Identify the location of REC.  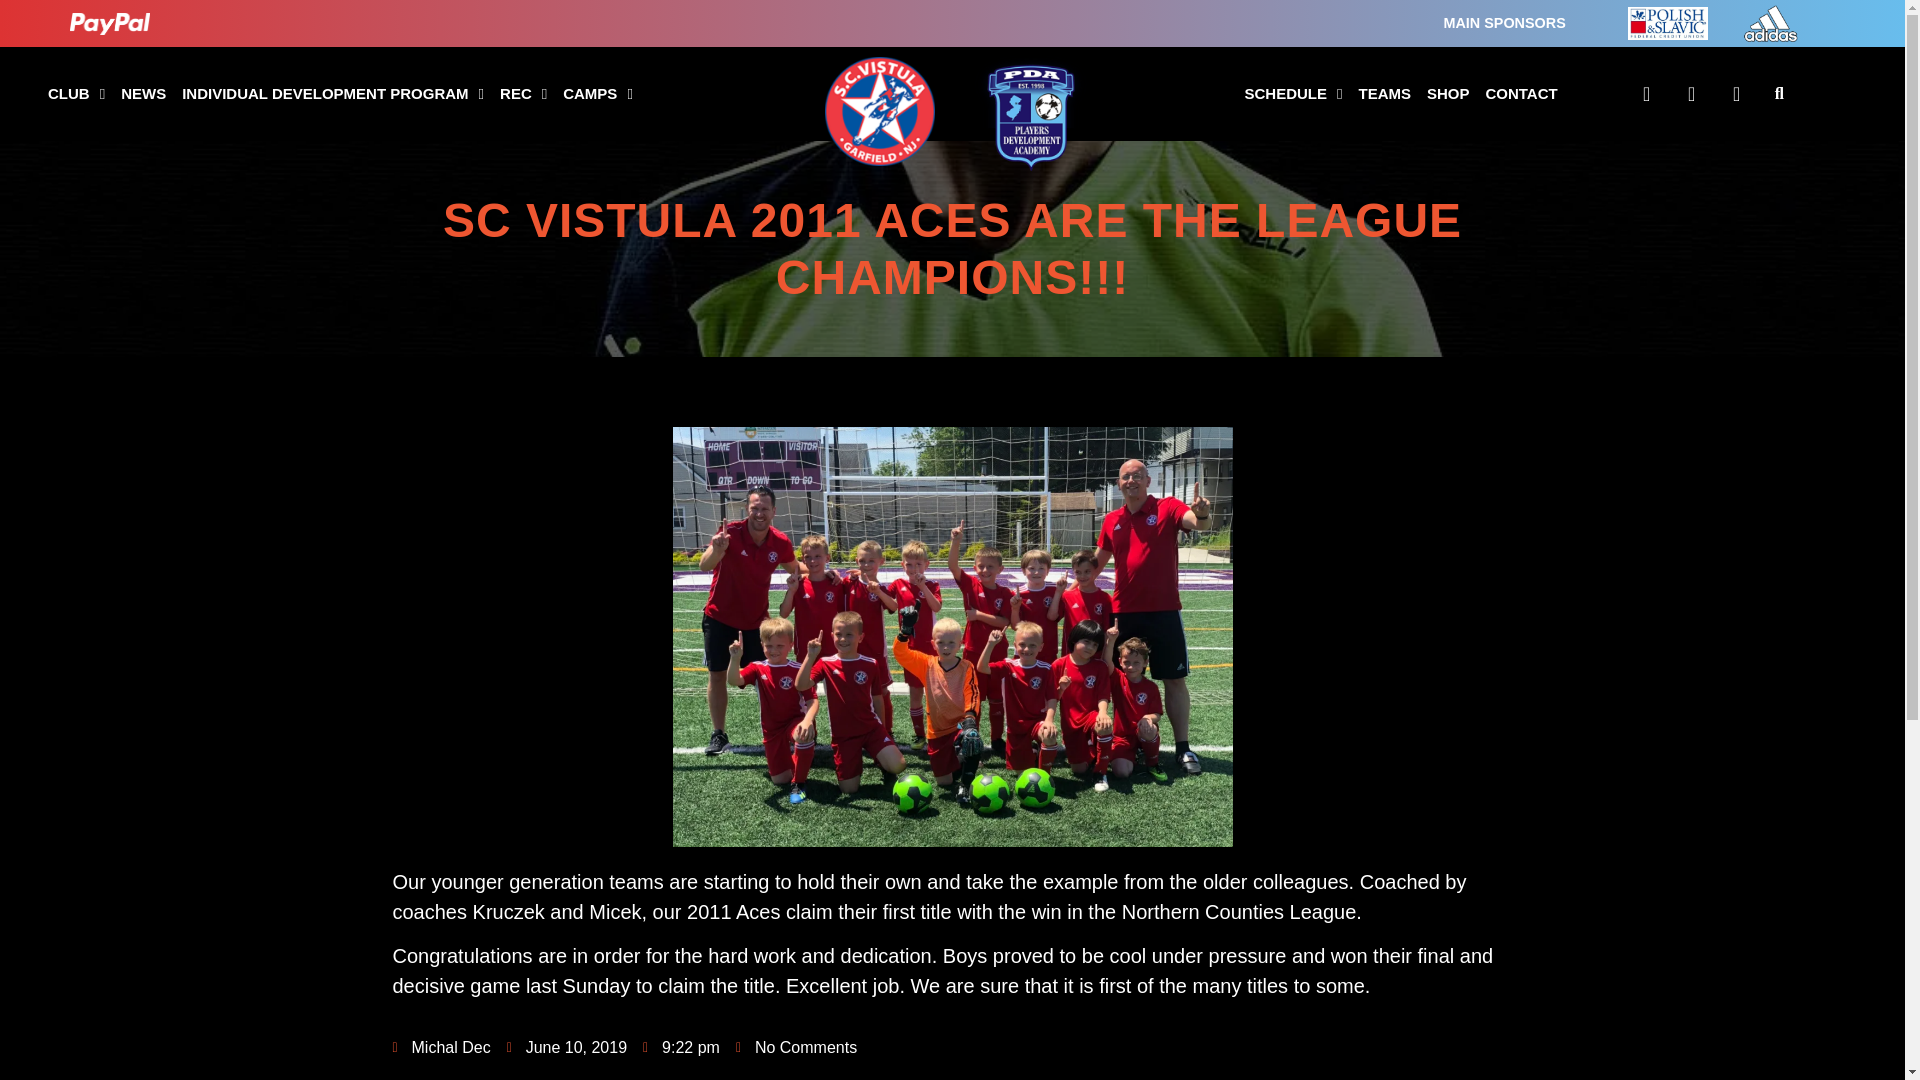
(522, 94).